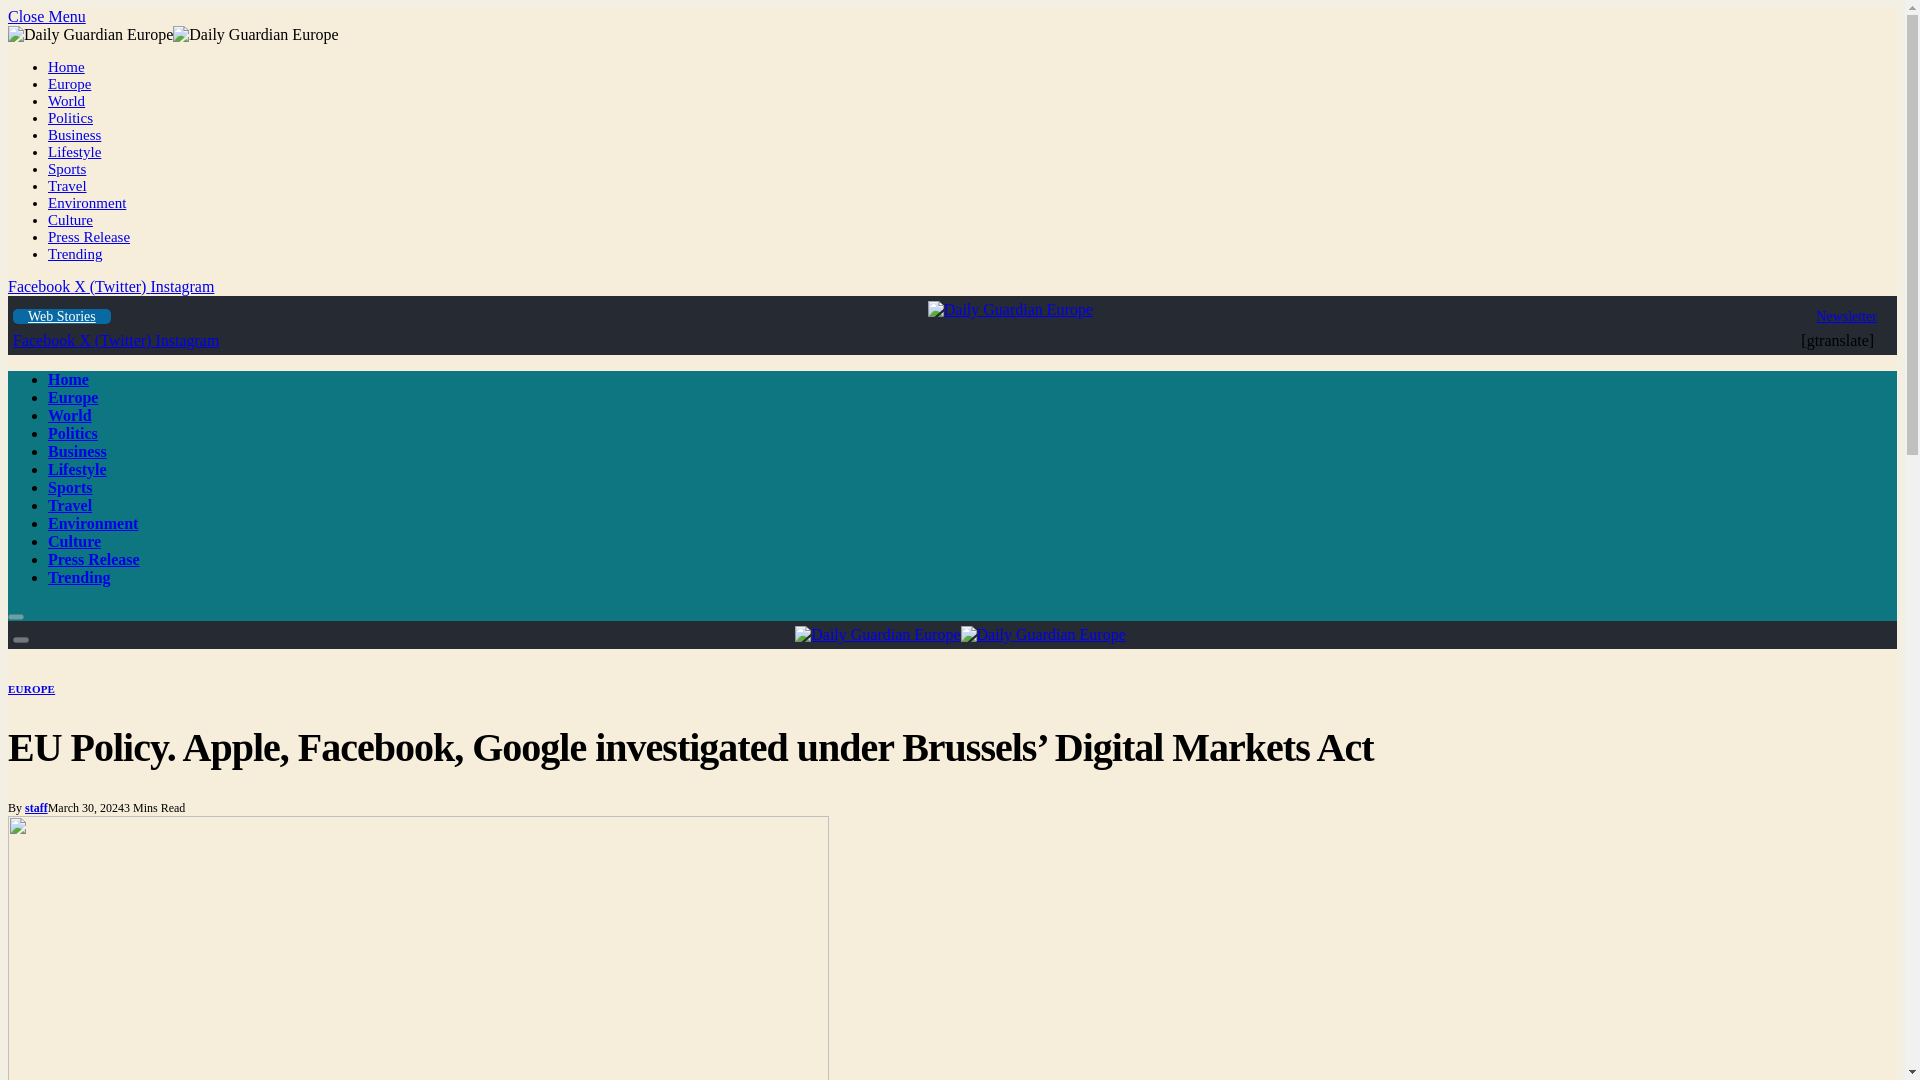  Describe the element at coordinates (66, 66) in the screenshot. I see `Home` at that location.